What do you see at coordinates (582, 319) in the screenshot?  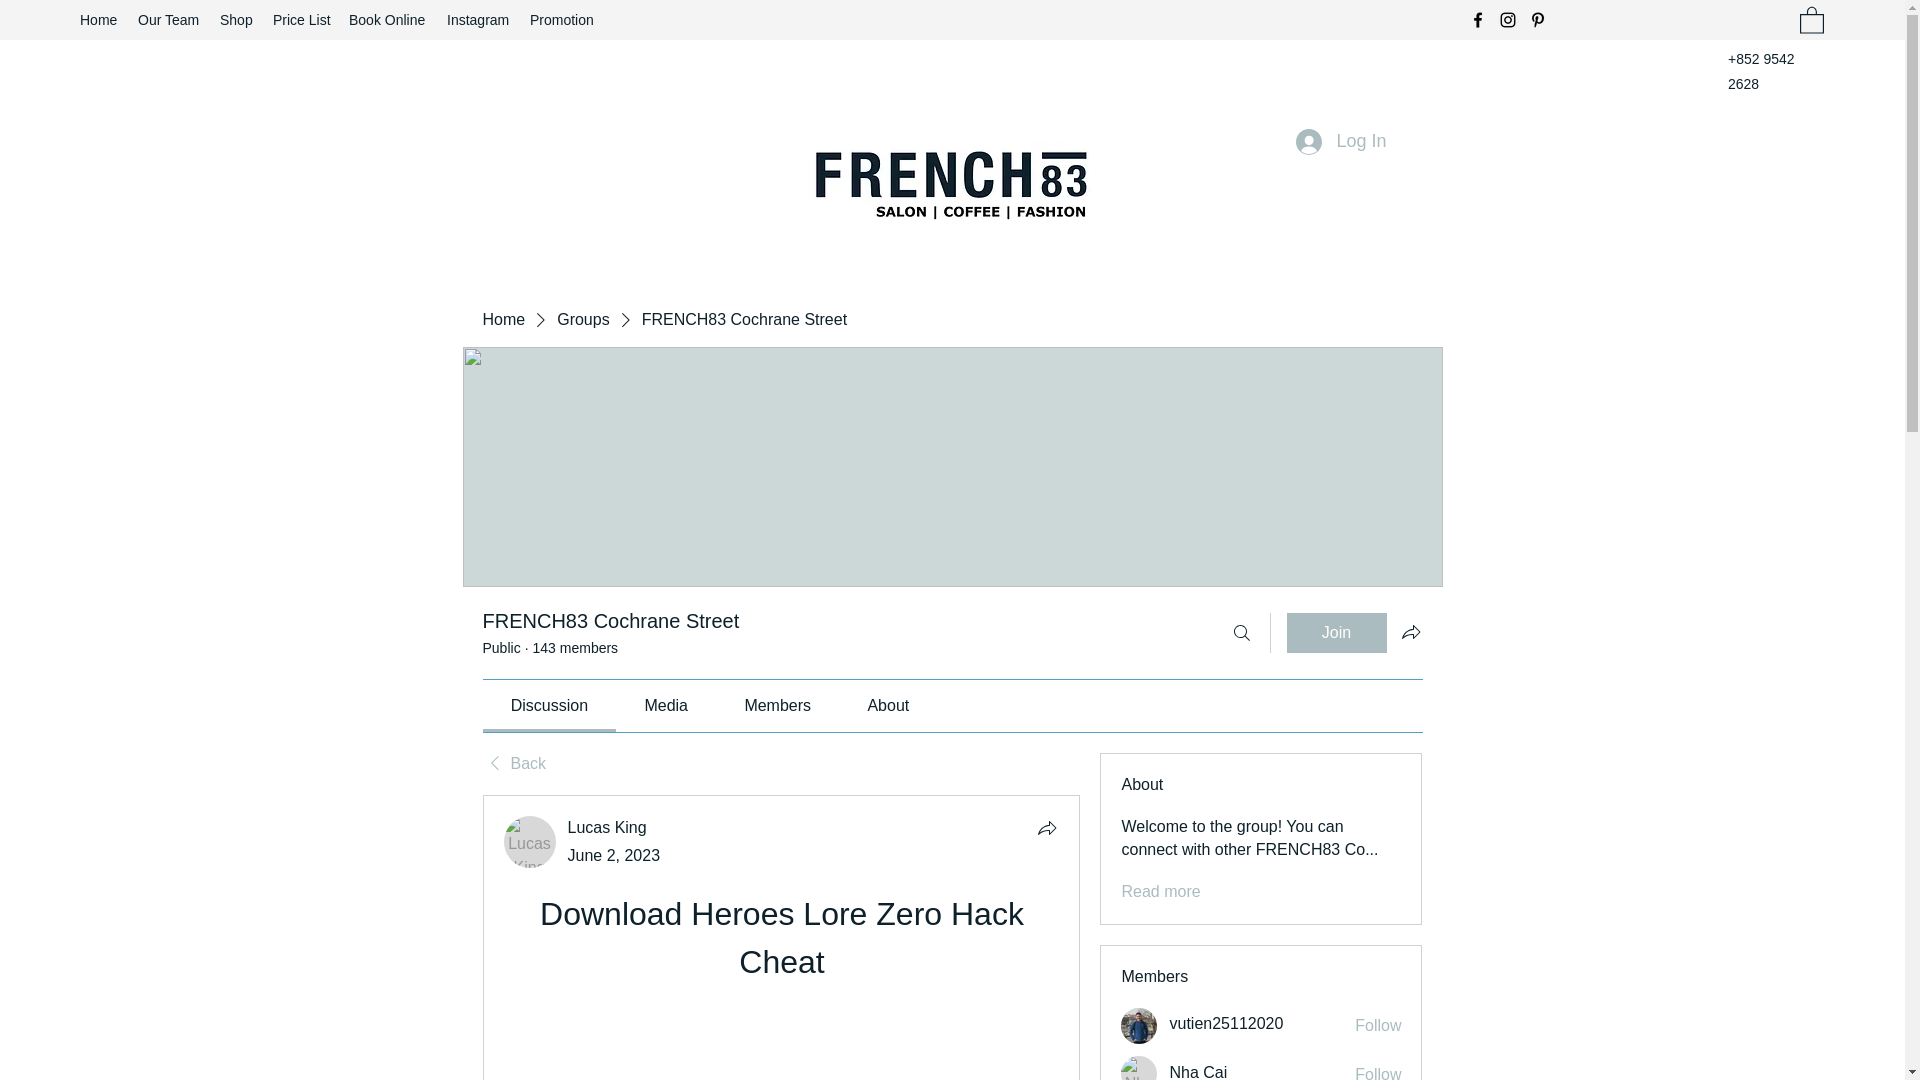 I see `Groups` at bounding box center [582, 319].